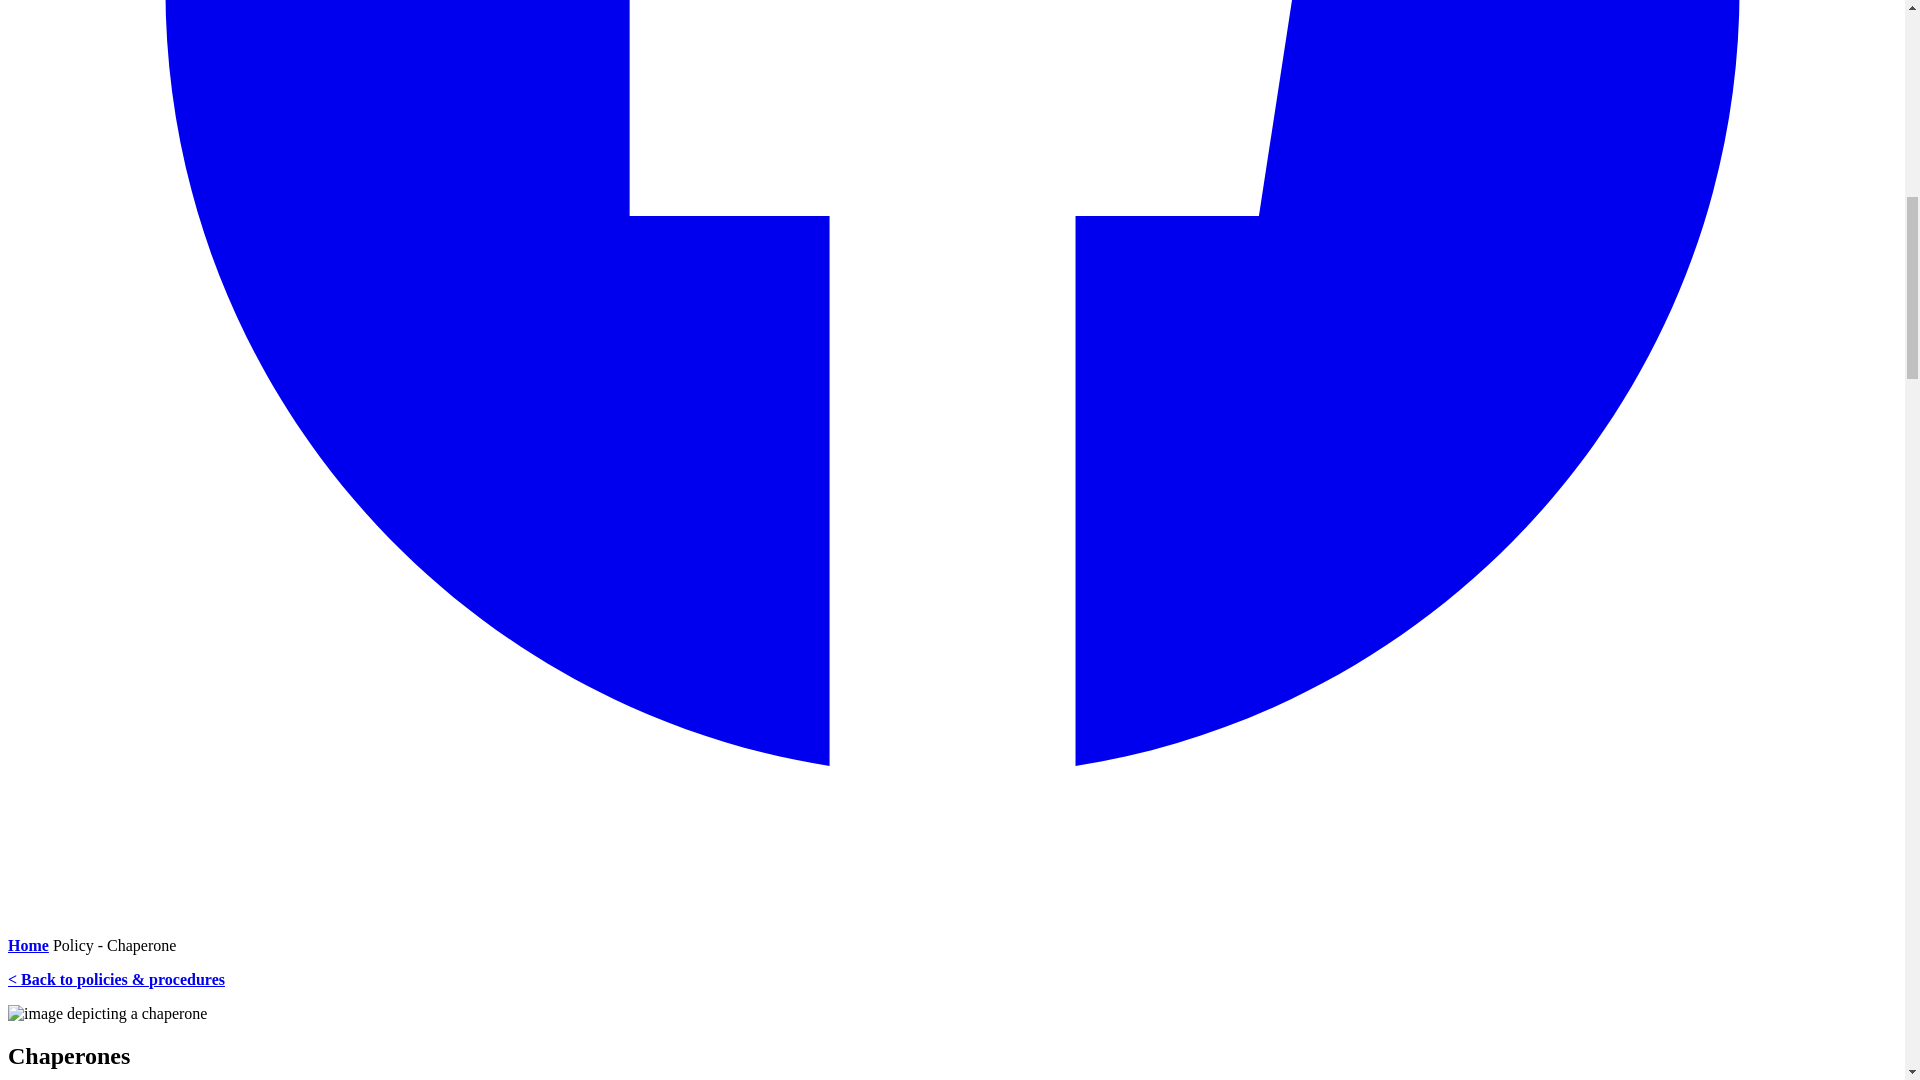 Image resolution: width=1920 pixels, height=1080 pixels. Describe the element at coordinates (28, 945) in the screenshot. I see `Home` at that location.